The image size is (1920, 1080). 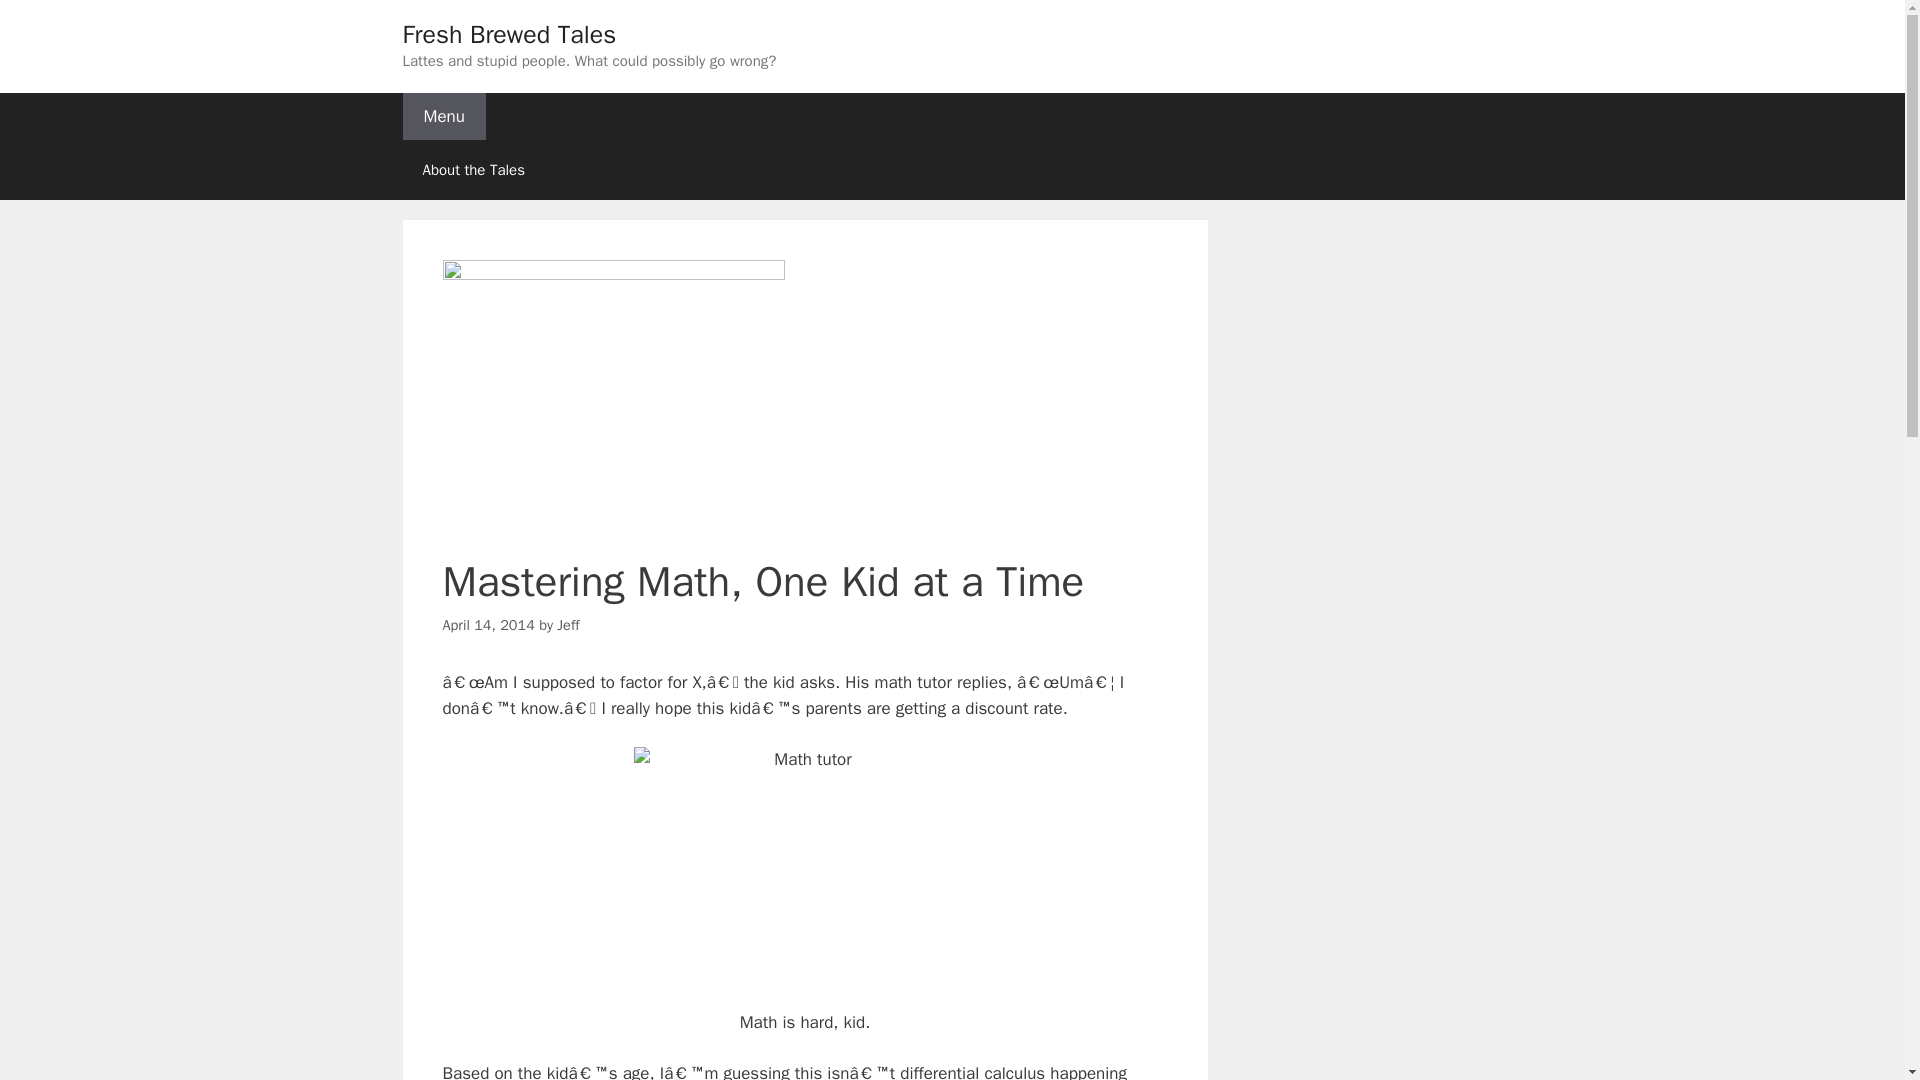 What do you see at coordinates (568, 624) in the screenshot?
I see `View all posts by Jeff` at bounding box center [568, 624].